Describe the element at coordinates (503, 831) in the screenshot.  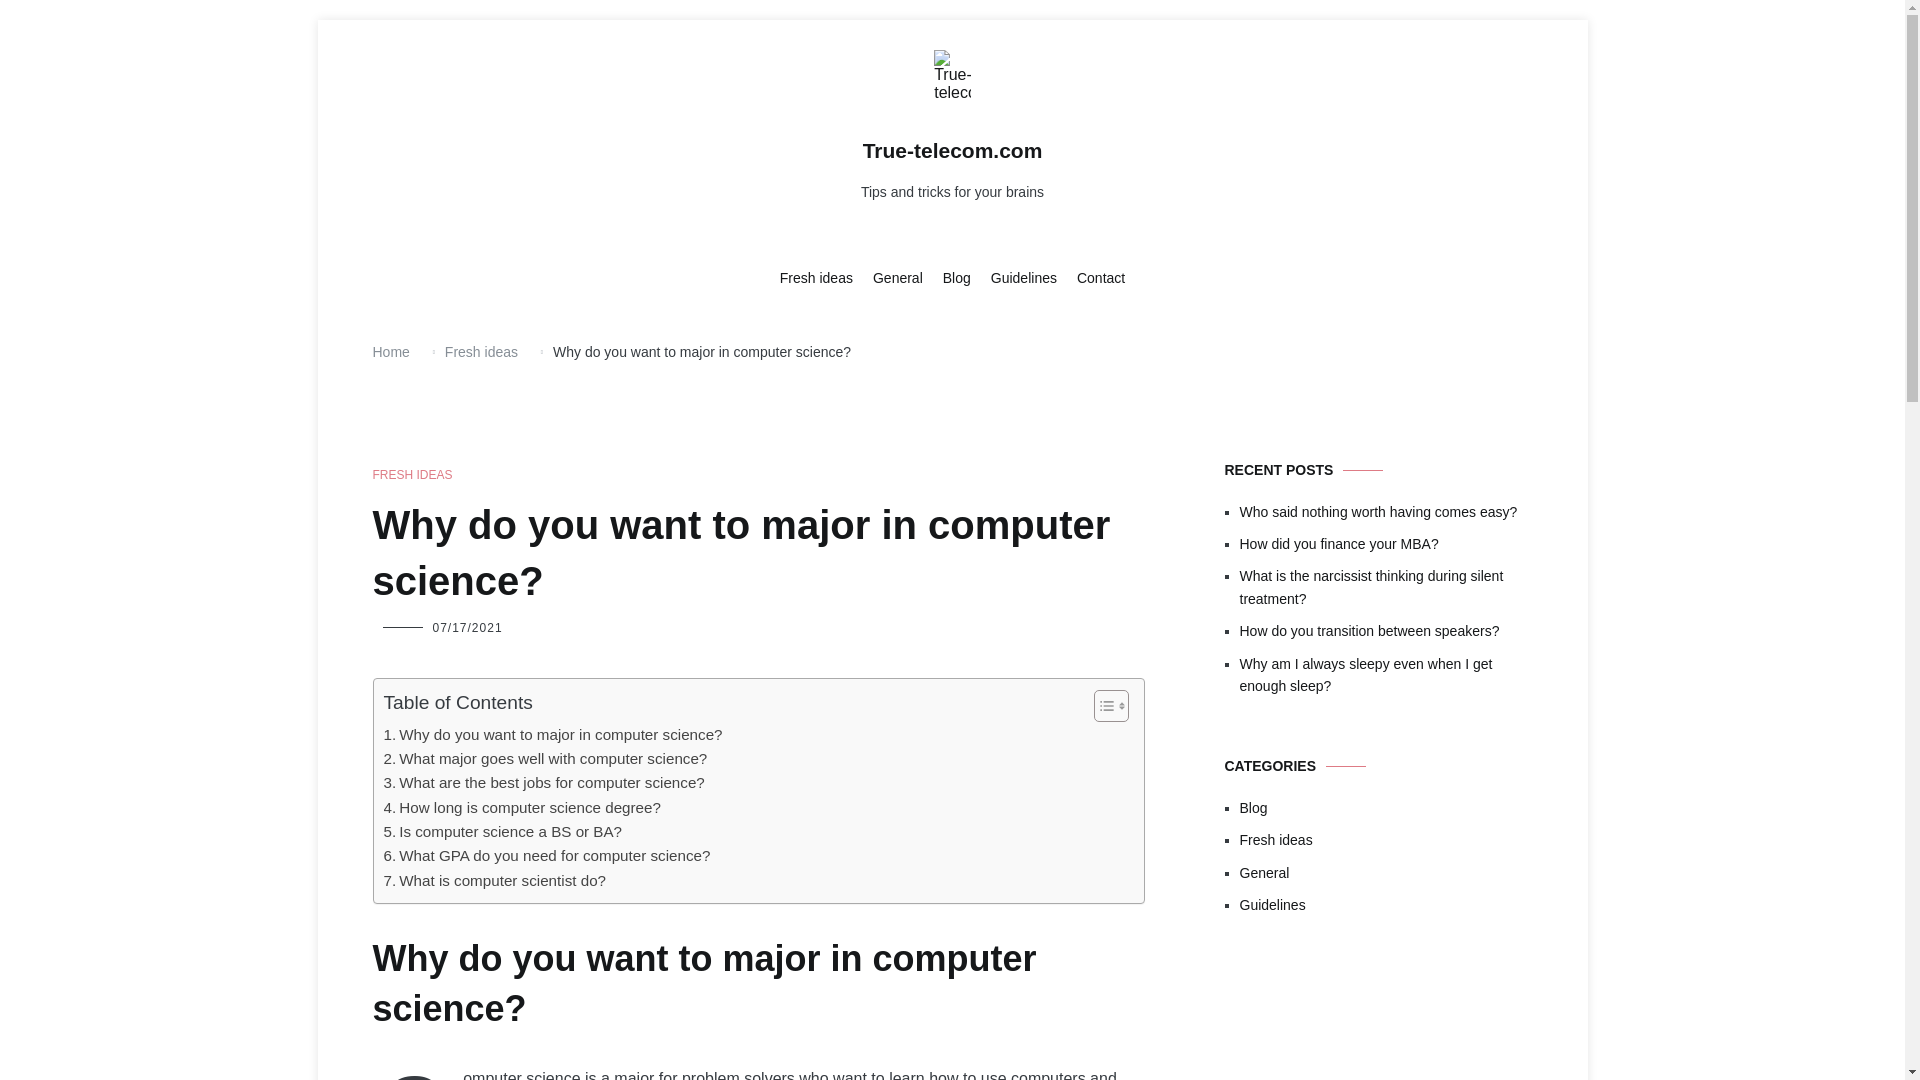
I see `Is computer science a BS or BA?` at that location.